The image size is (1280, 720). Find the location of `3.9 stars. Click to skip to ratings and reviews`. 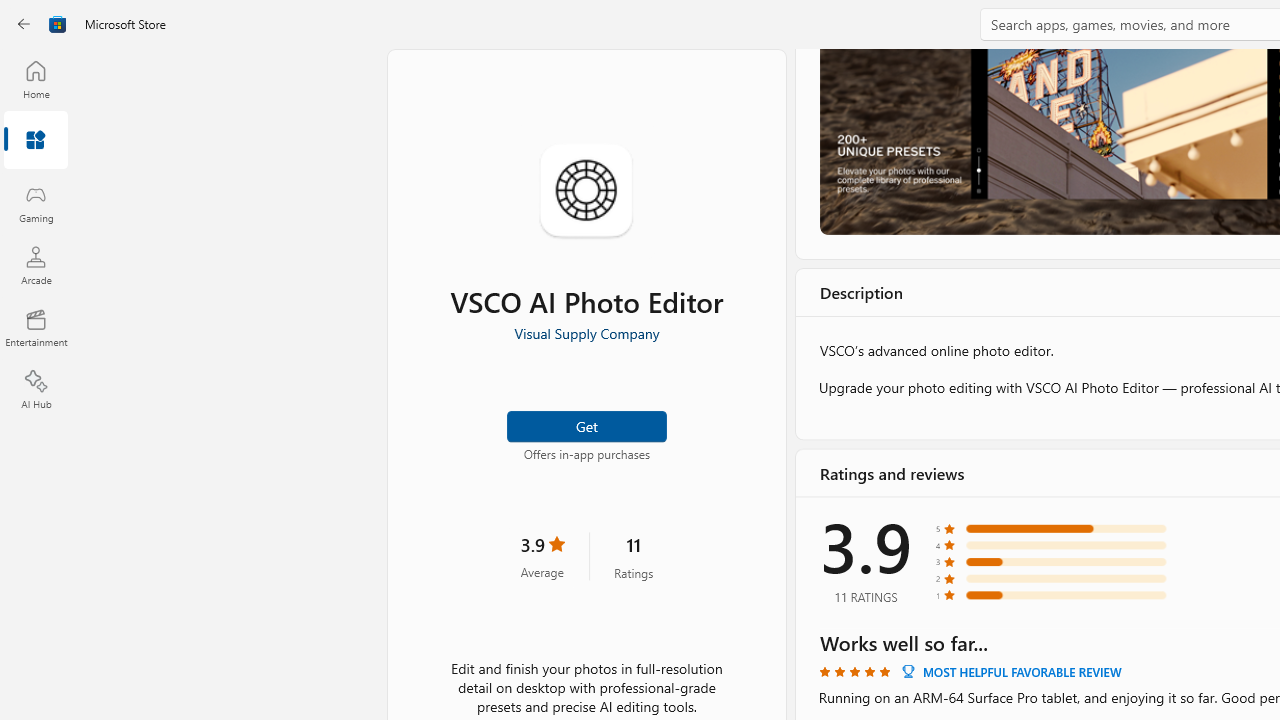

3.9 stars. Click to skip to ratings and reviews is located at coordinates (542, 556).